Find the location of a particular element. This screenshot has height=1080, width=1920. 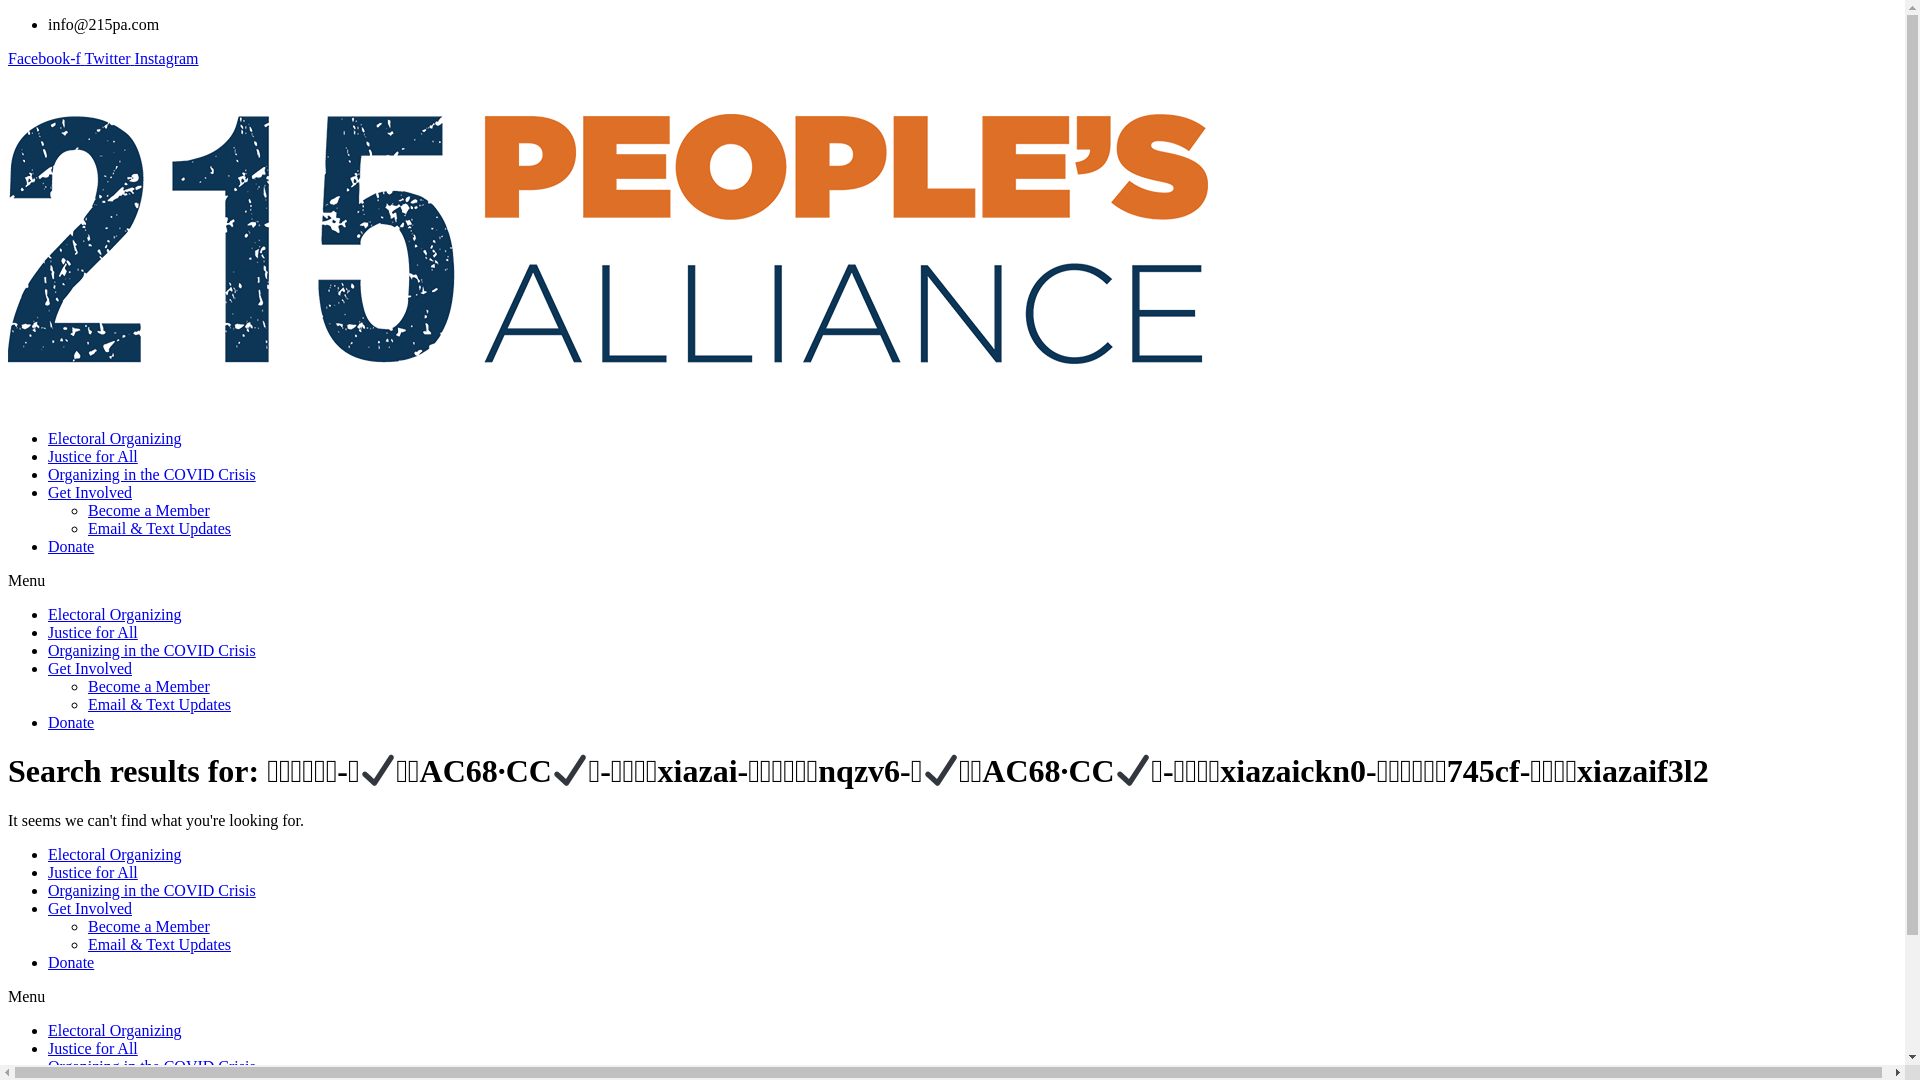

Electoral Organizing is located at coordinates (114, 614).